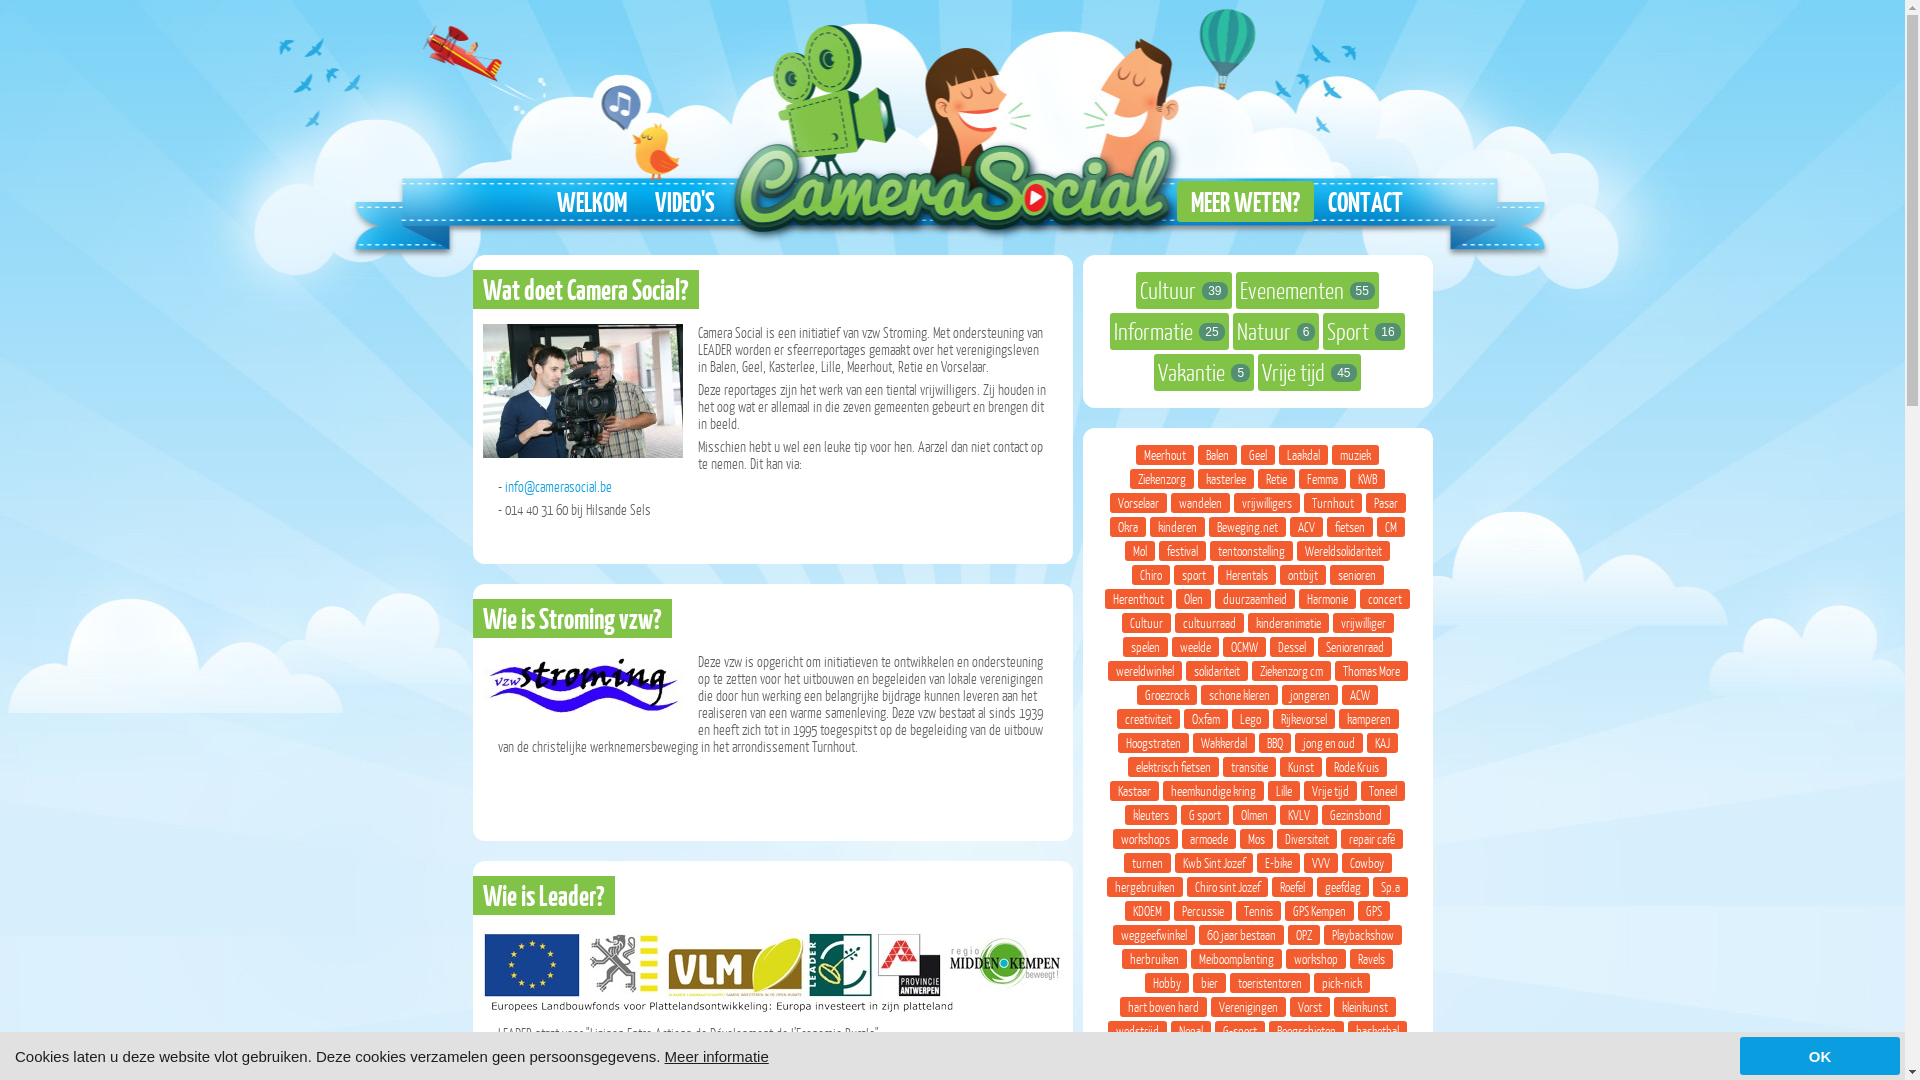  I want to click on kamperen, so click(1368, 719).